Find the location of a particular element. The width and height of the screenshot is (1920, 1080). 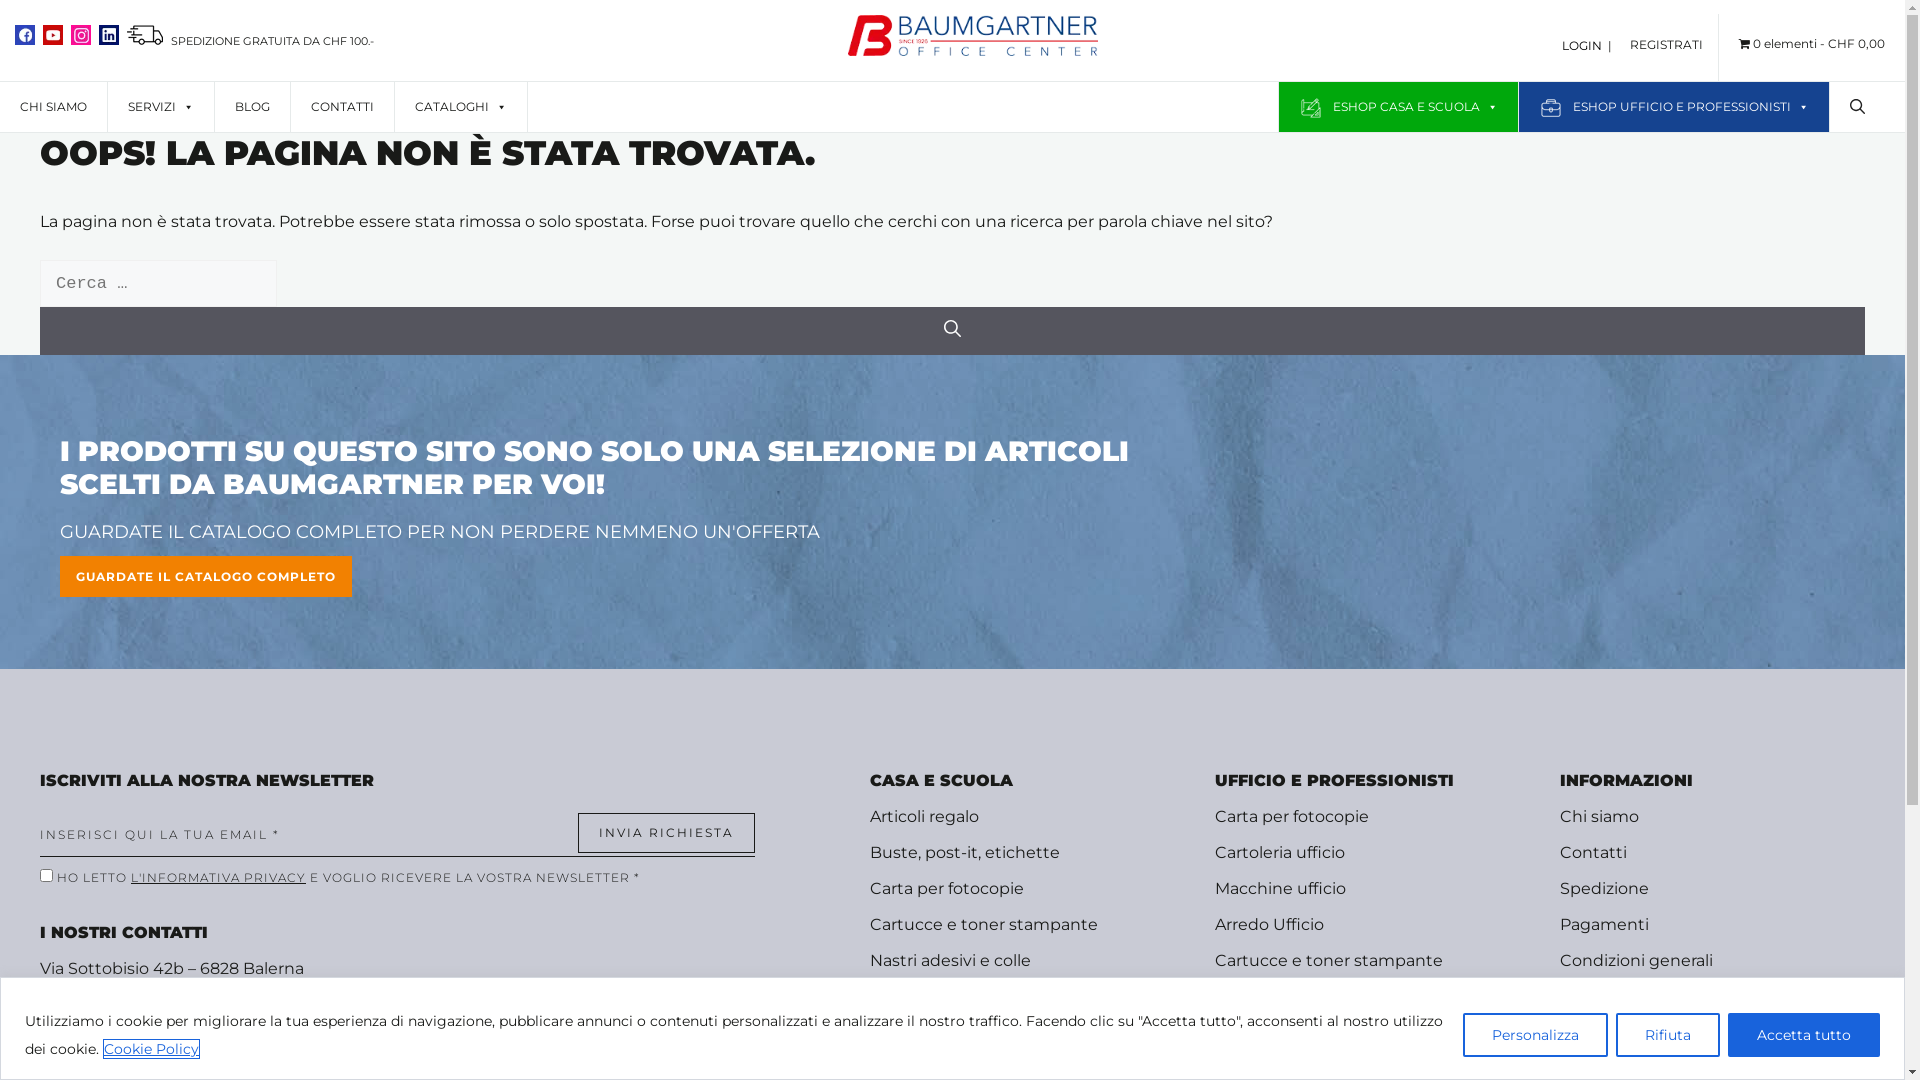

Cartoleria ufficio is located at coordinates (1280, 852).